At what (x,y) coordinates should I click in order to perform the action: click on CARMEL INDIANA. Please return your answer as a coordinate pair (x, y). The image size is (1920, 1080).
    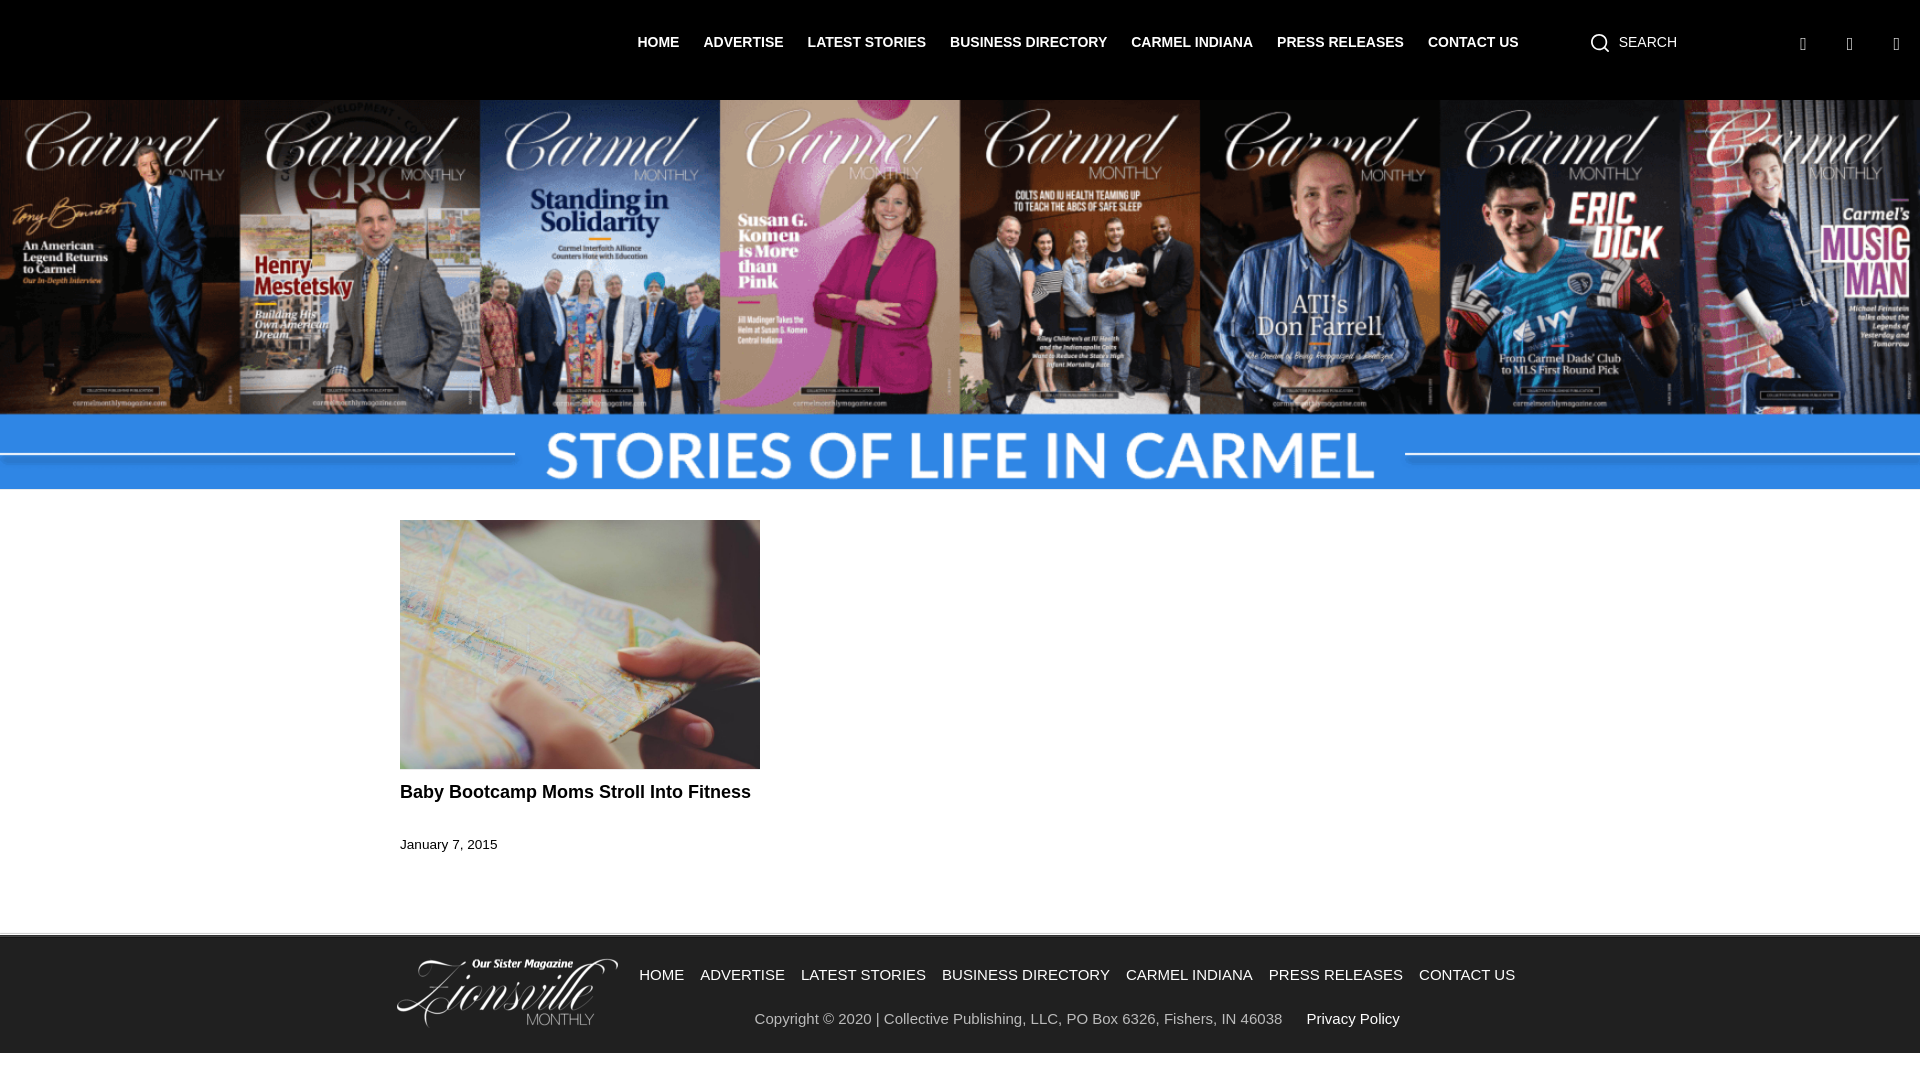
    Looking at the image, I should click on (1192, 41).